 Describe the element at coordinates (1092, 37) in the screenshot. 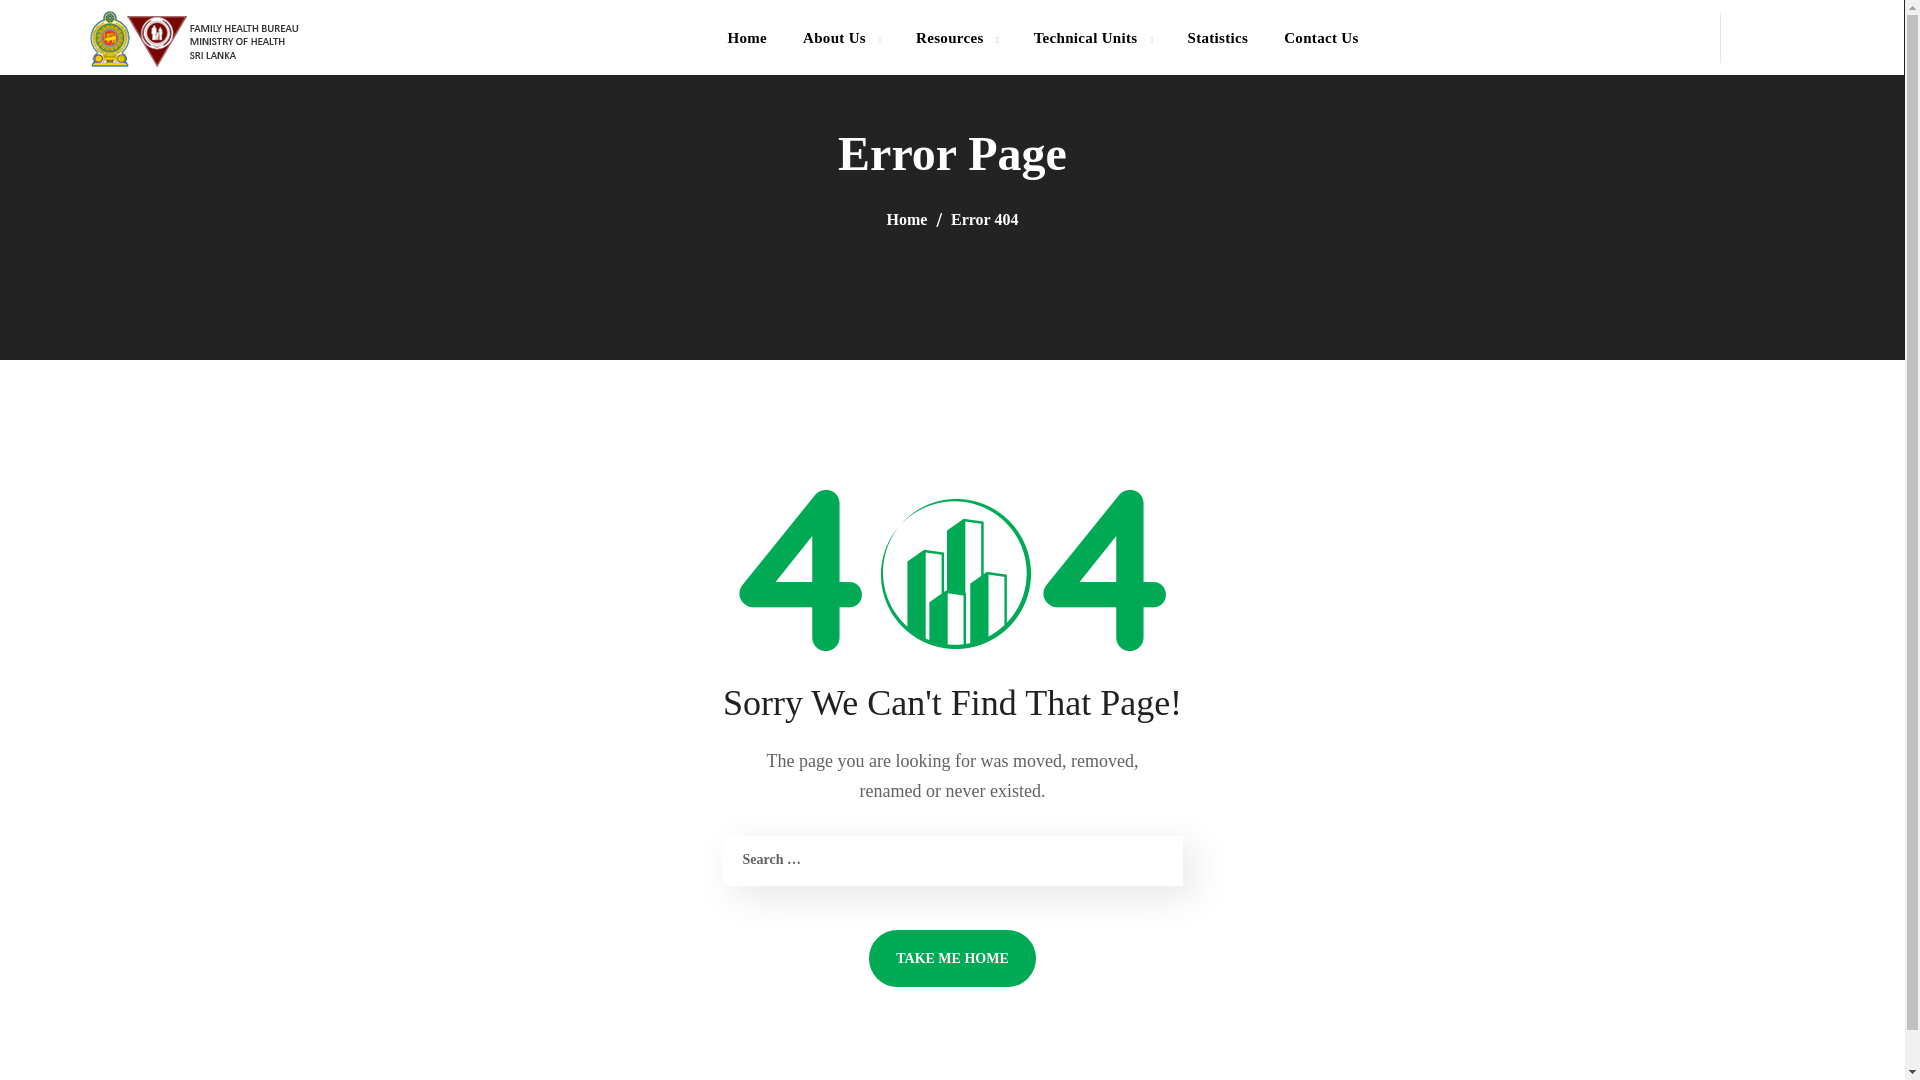

I see `Technical Units` at that location.